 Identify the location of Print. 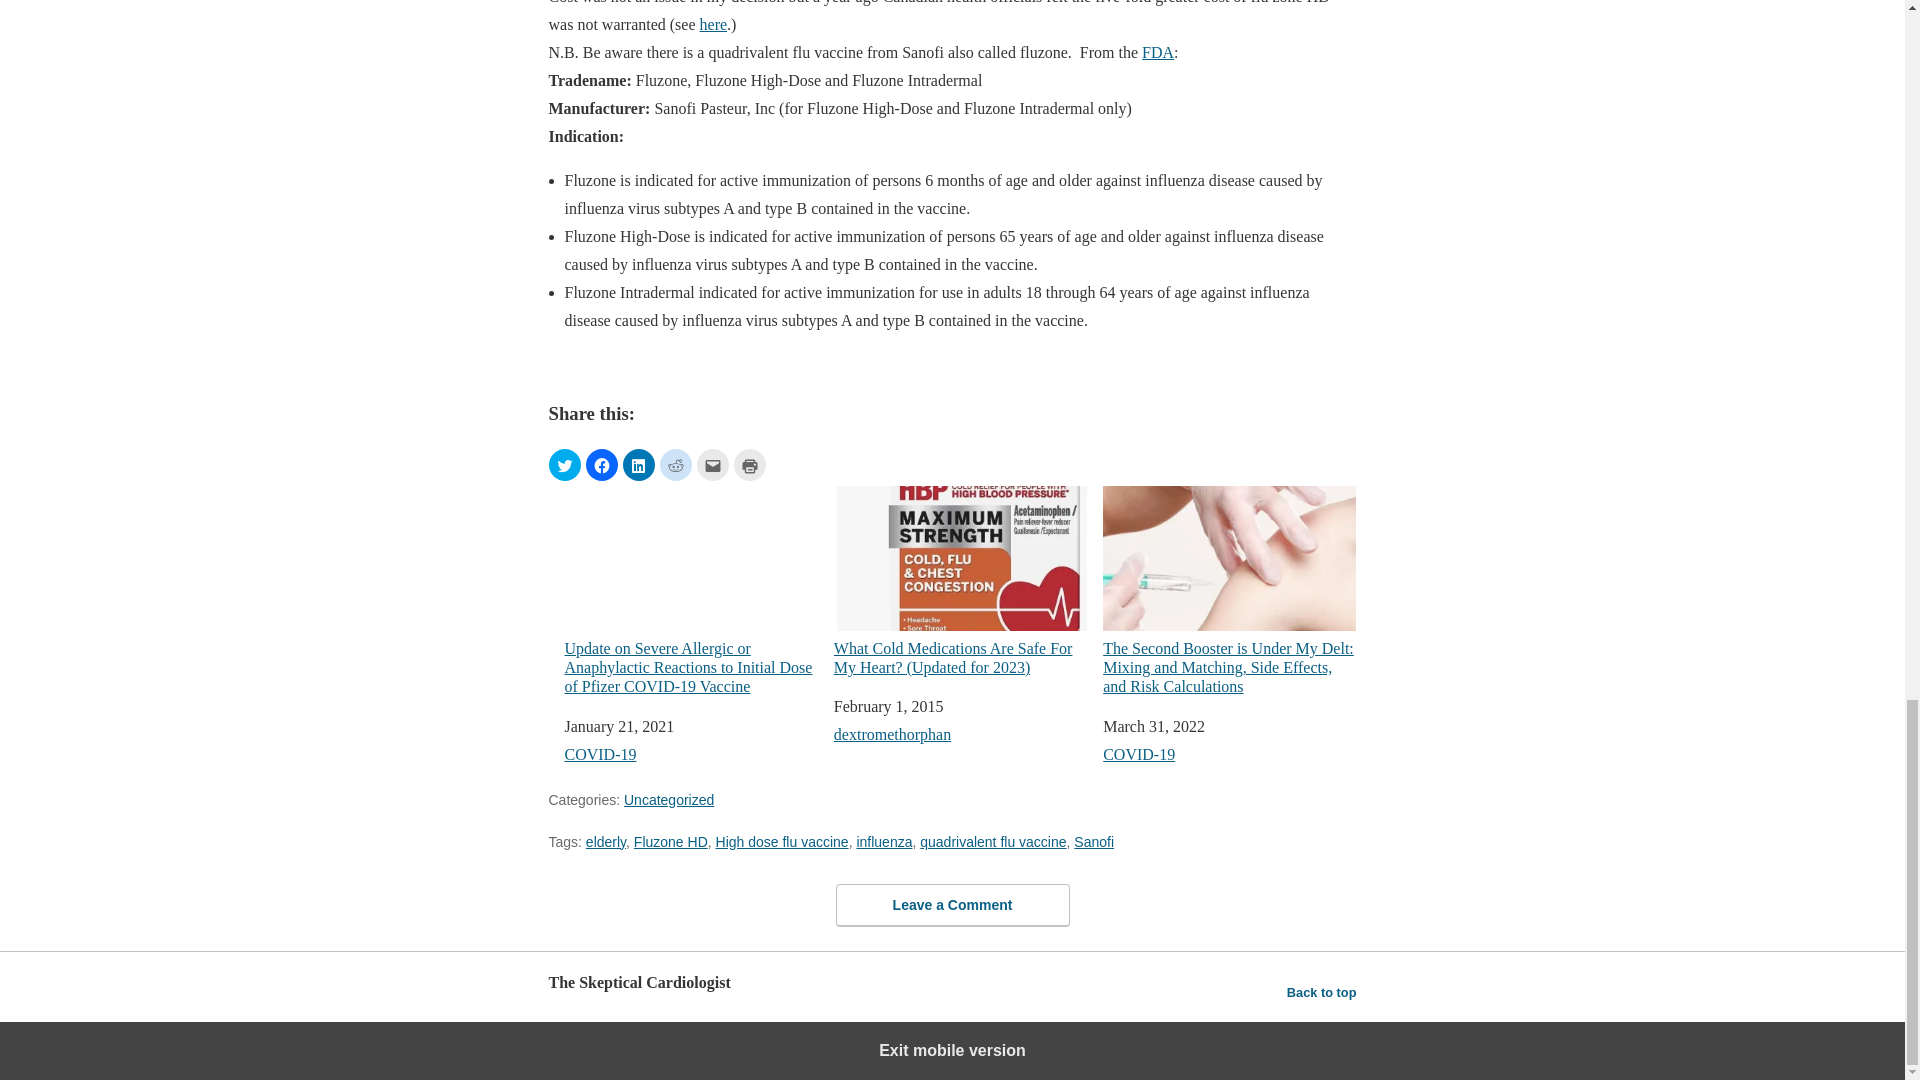
(750, 464).